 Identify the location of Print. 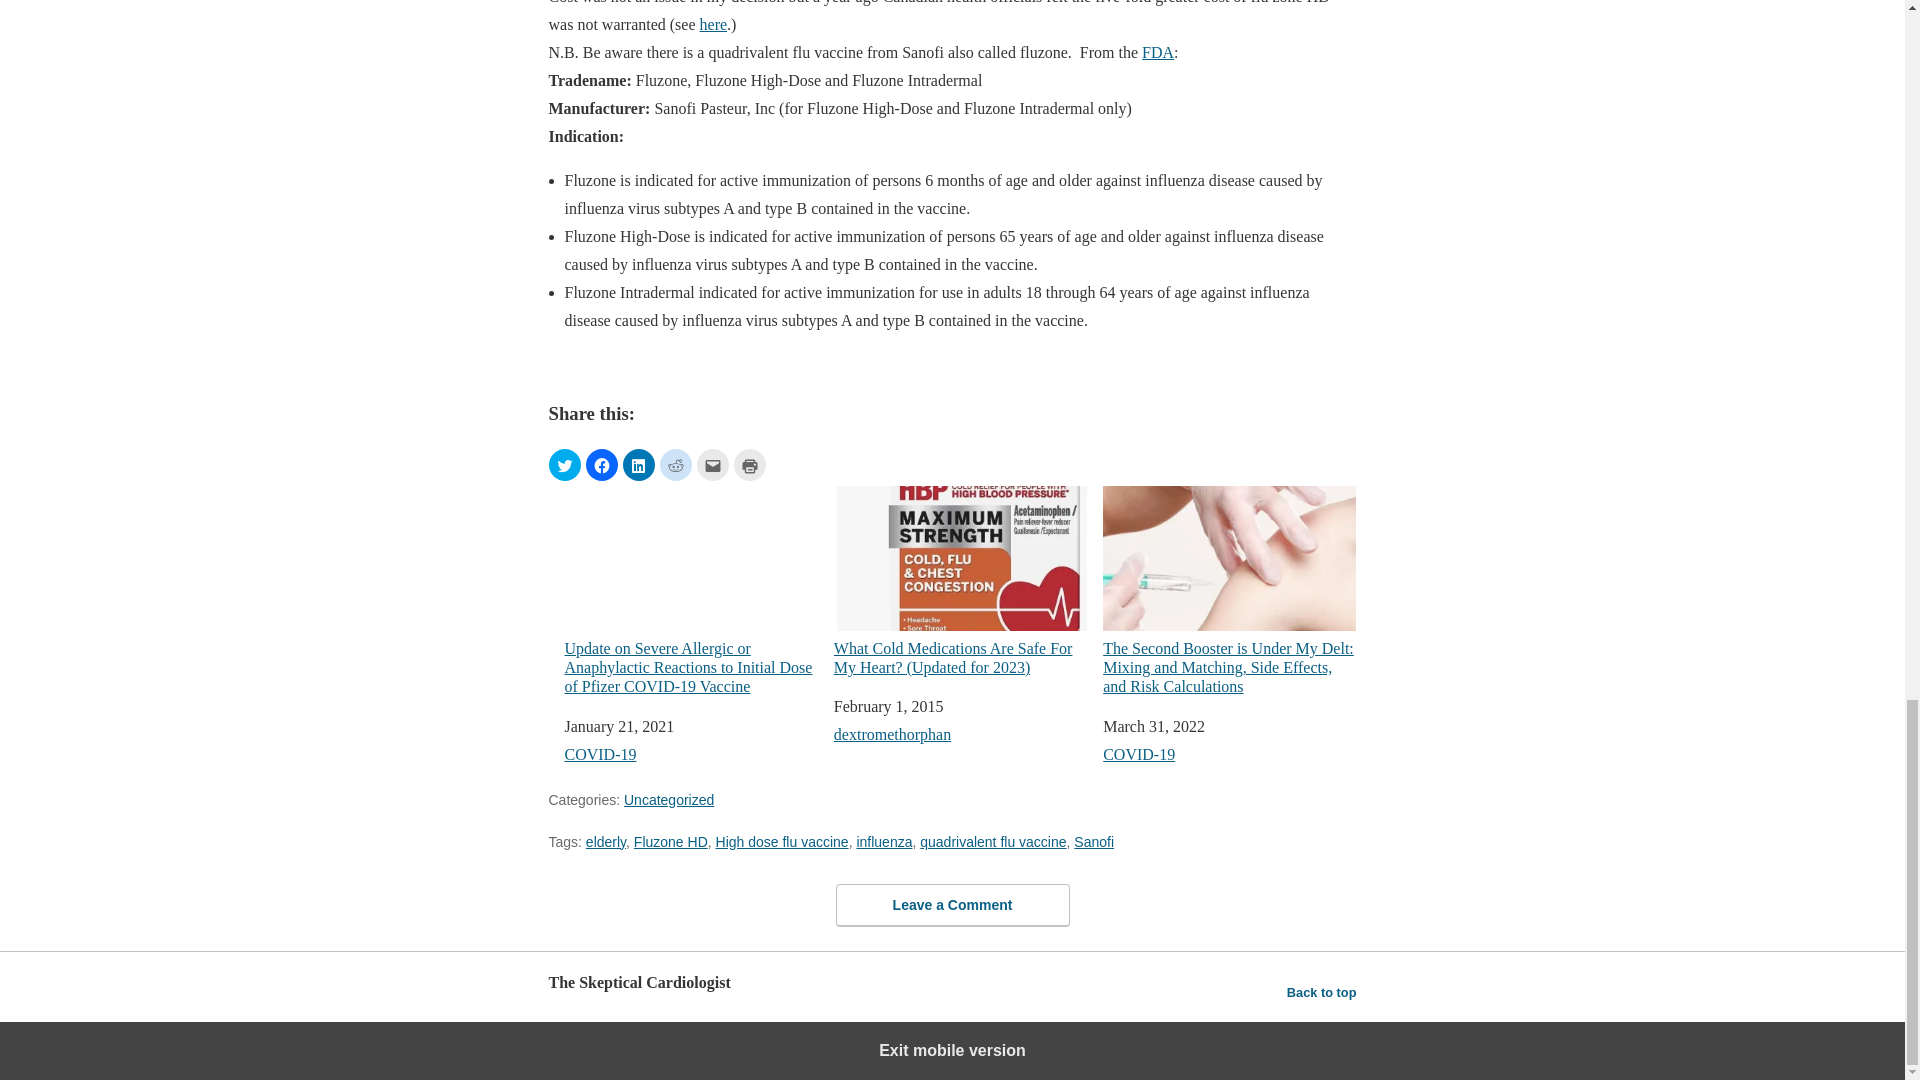
(750, 464).